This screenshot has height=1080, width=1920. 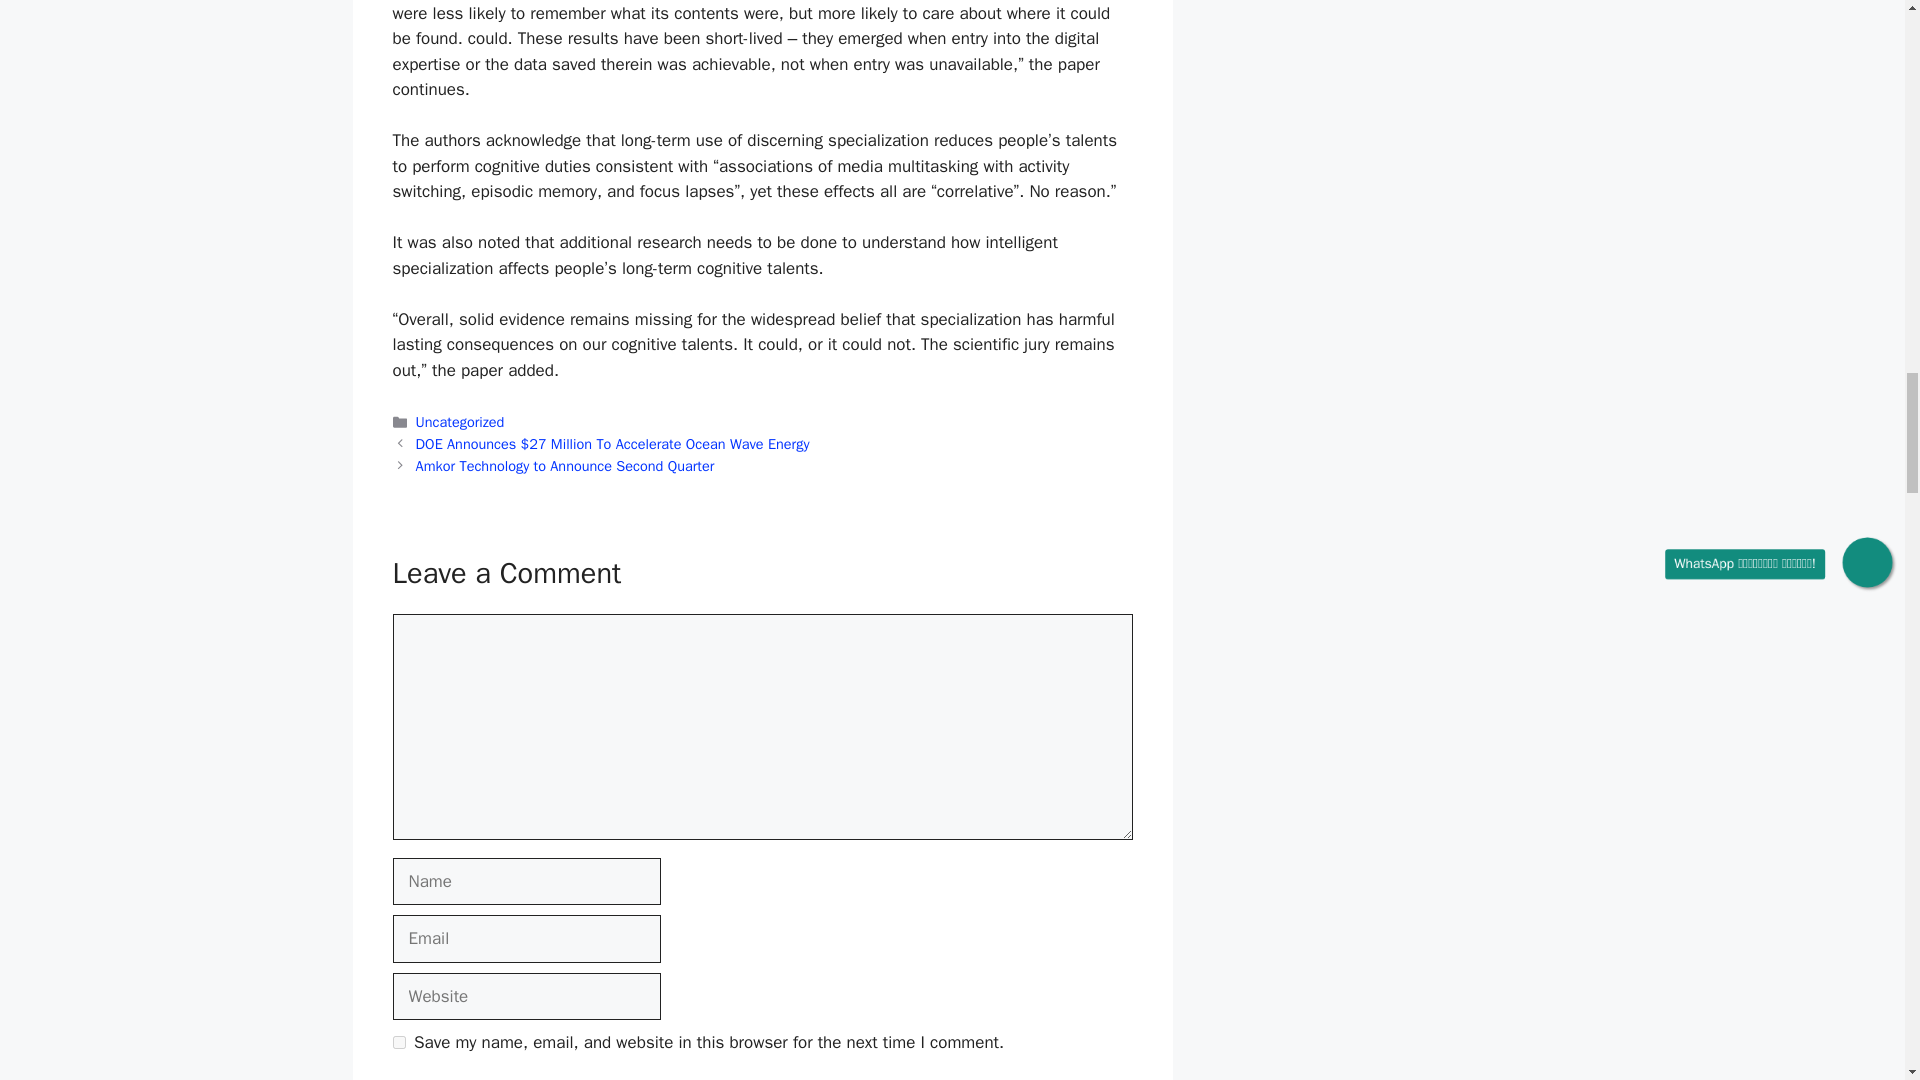 What do you see at coordinates (460, 421) in the screenshot?
I see `Uncategorized` at bounding box center [460, 421].